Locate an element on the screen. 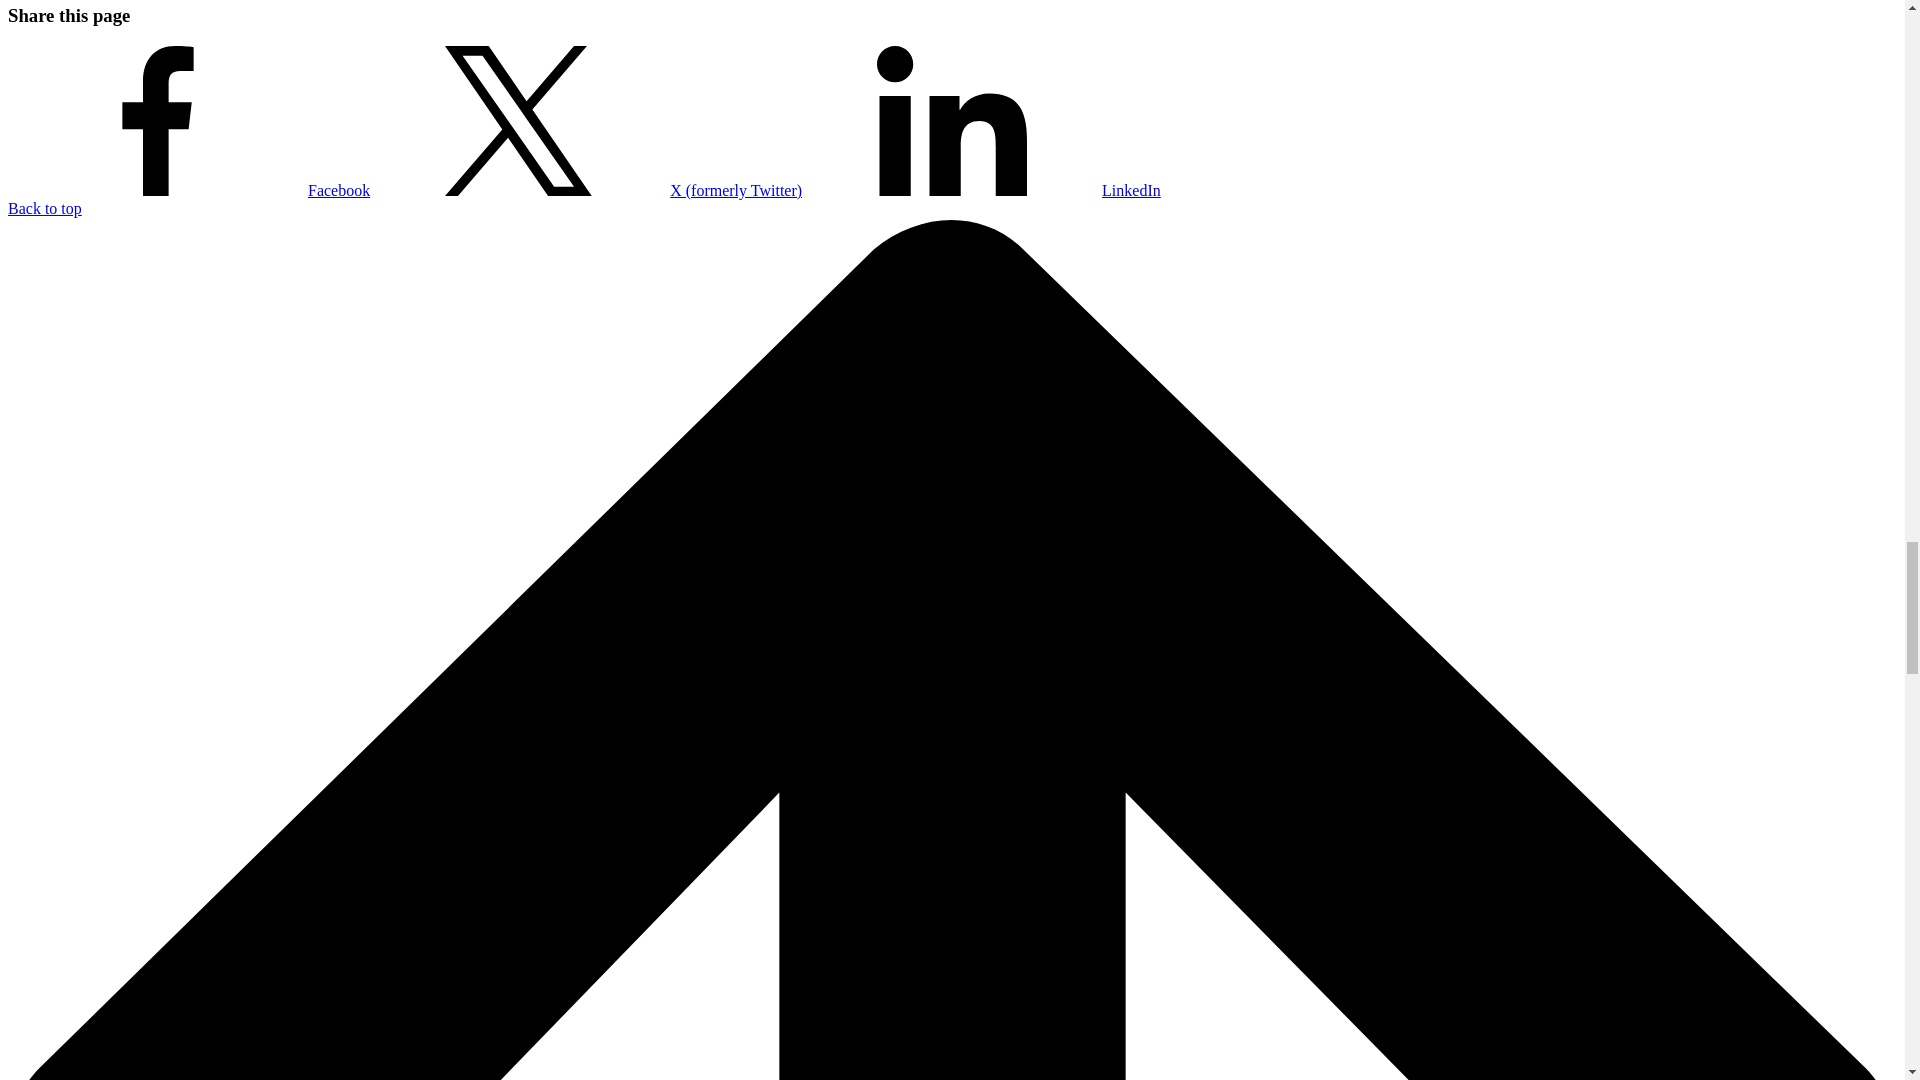 The width and height of the screenshot is (1920, 1080). Facebook is located at coordinates (188, 190).